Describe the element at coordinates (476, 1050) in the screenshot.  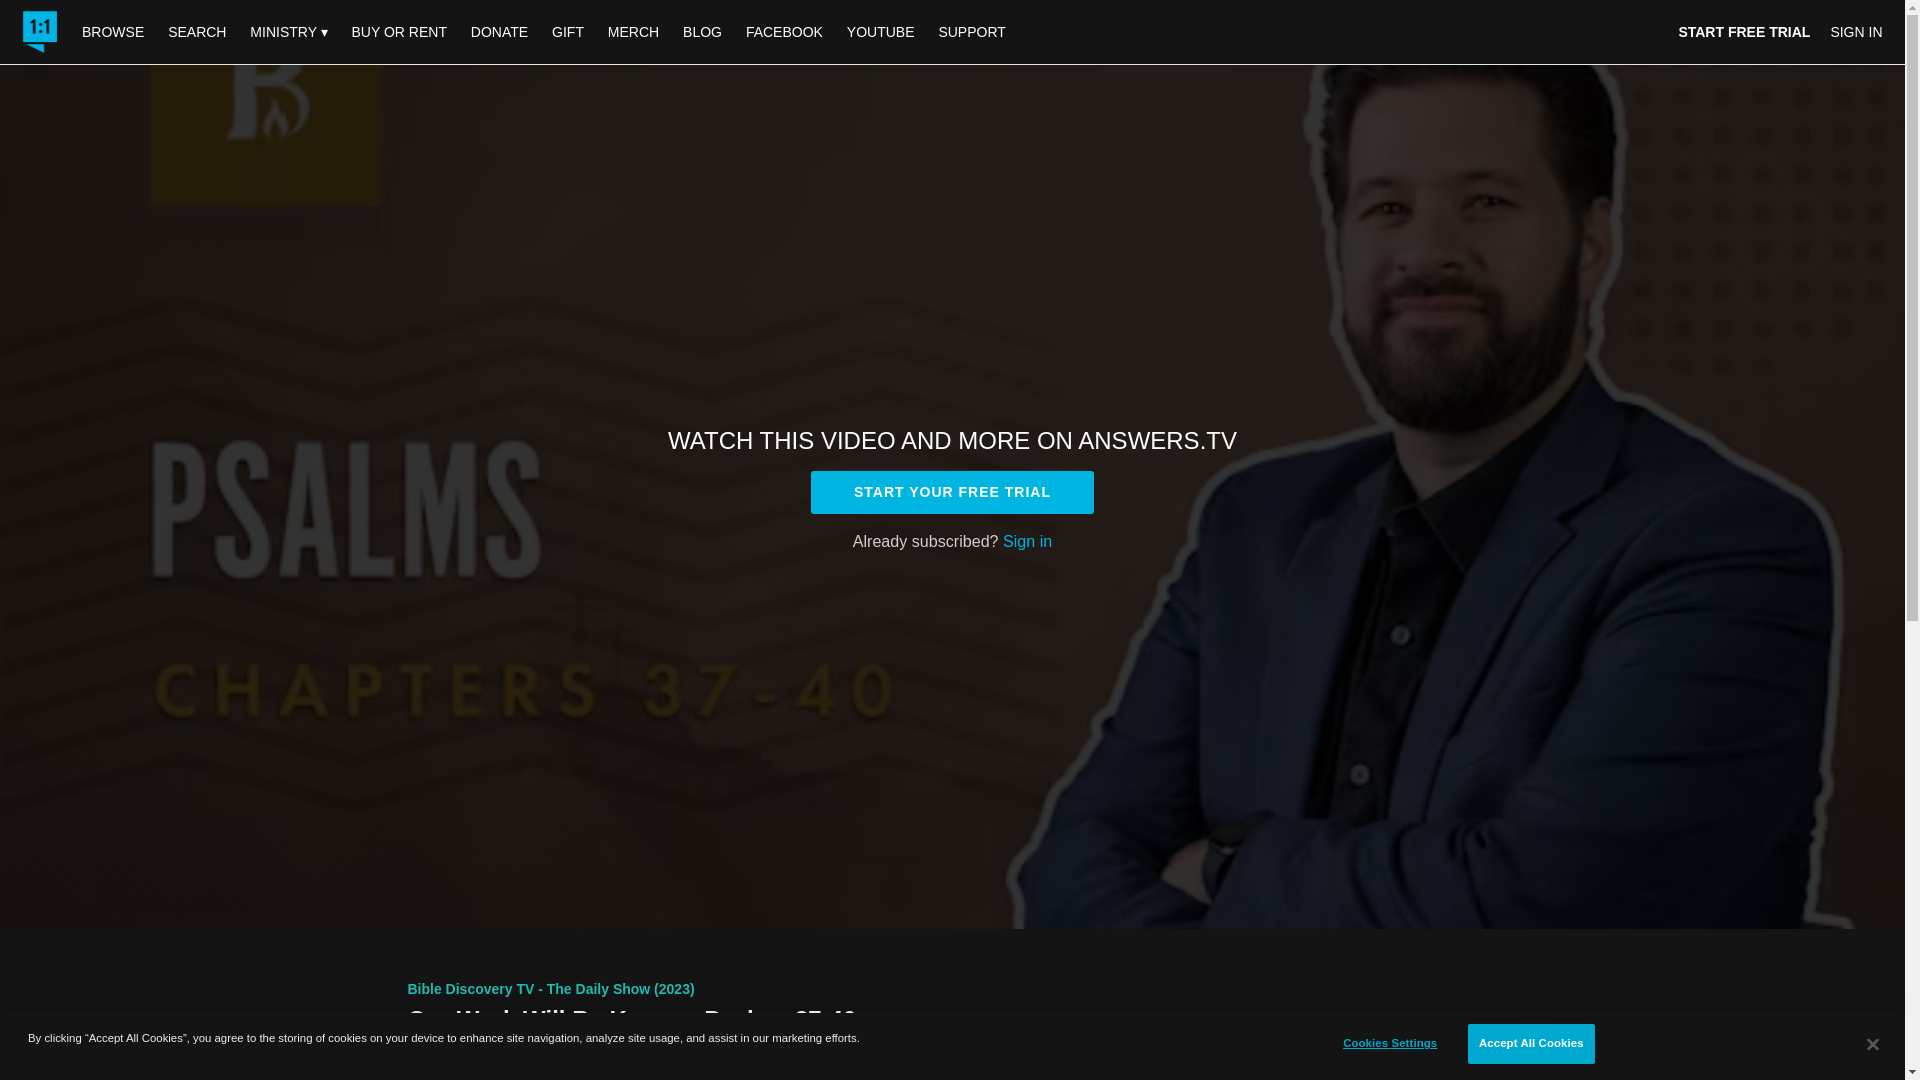
I see `Season 5, Episode 15` at that location.